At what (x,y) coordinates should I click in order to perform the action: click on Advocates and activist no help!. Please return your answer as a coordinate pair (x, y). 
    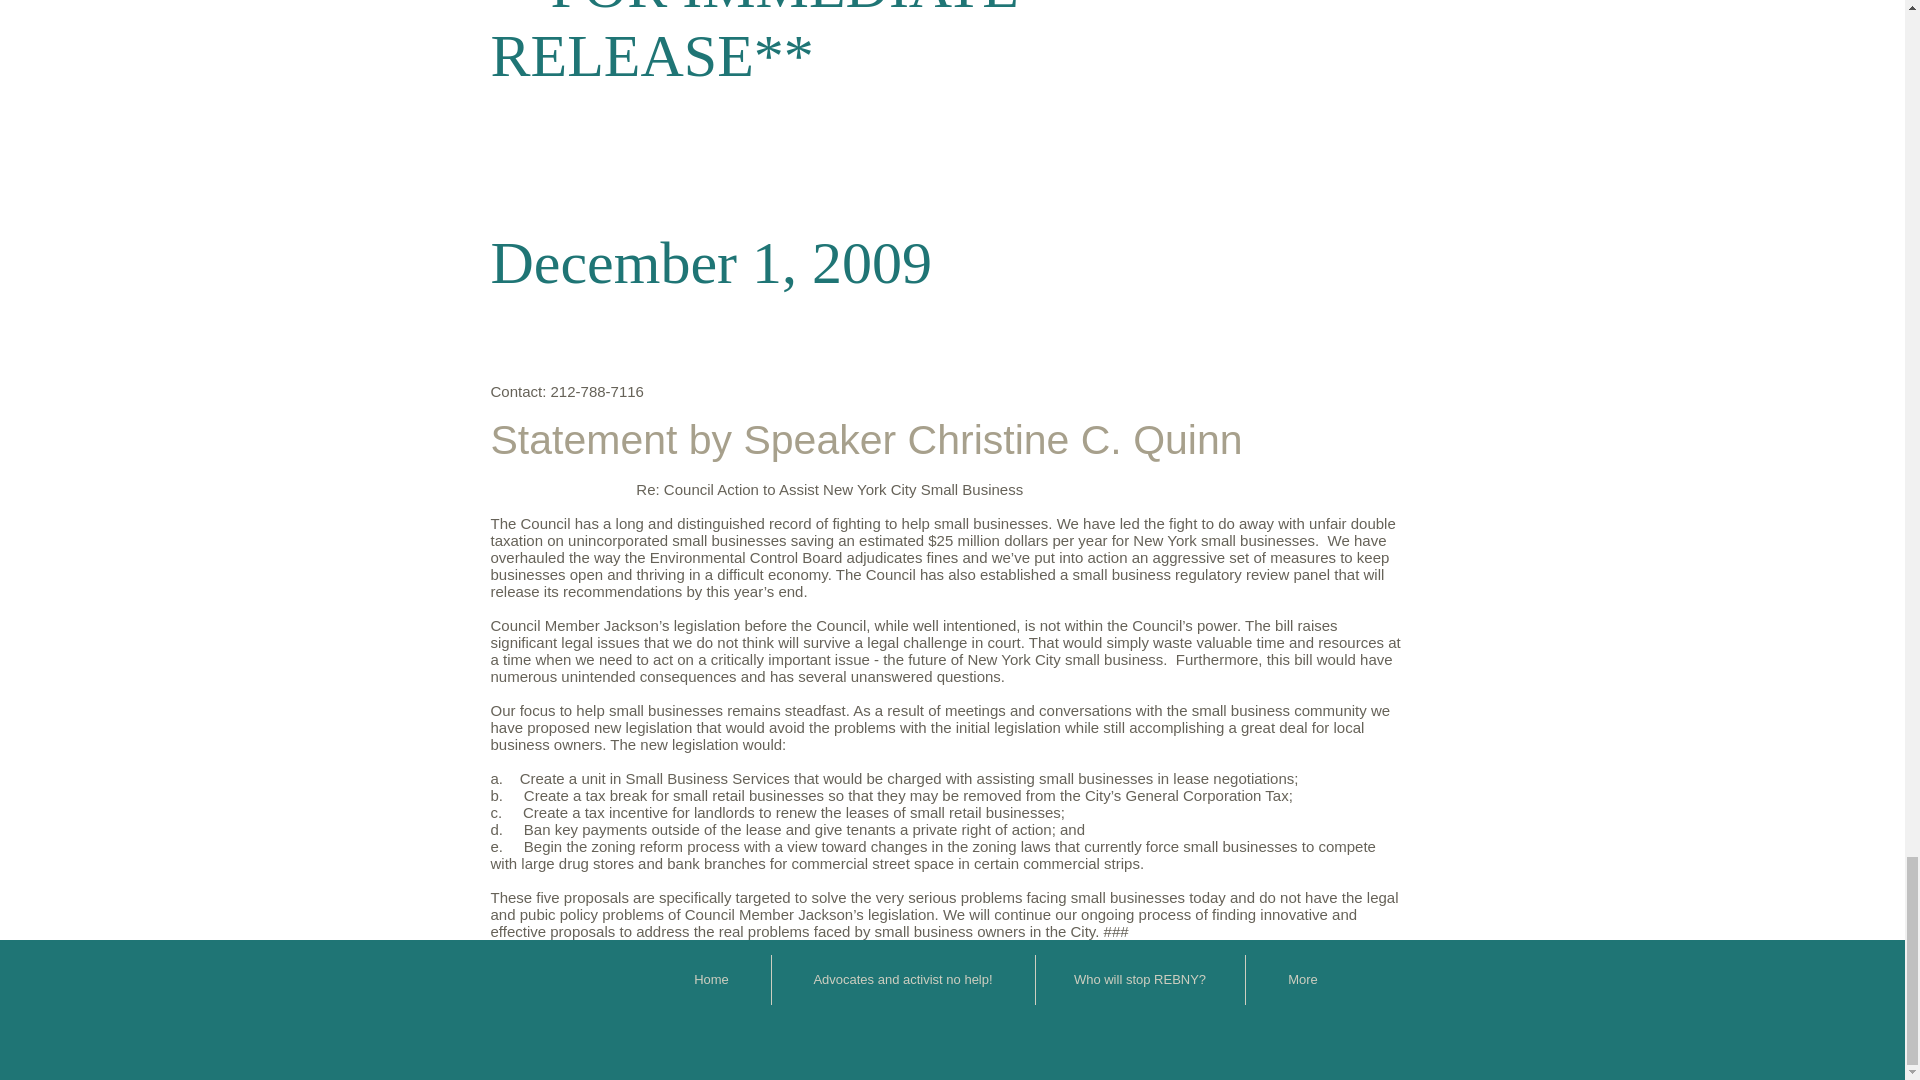
    Looking at the image, I should click on (902, 980).